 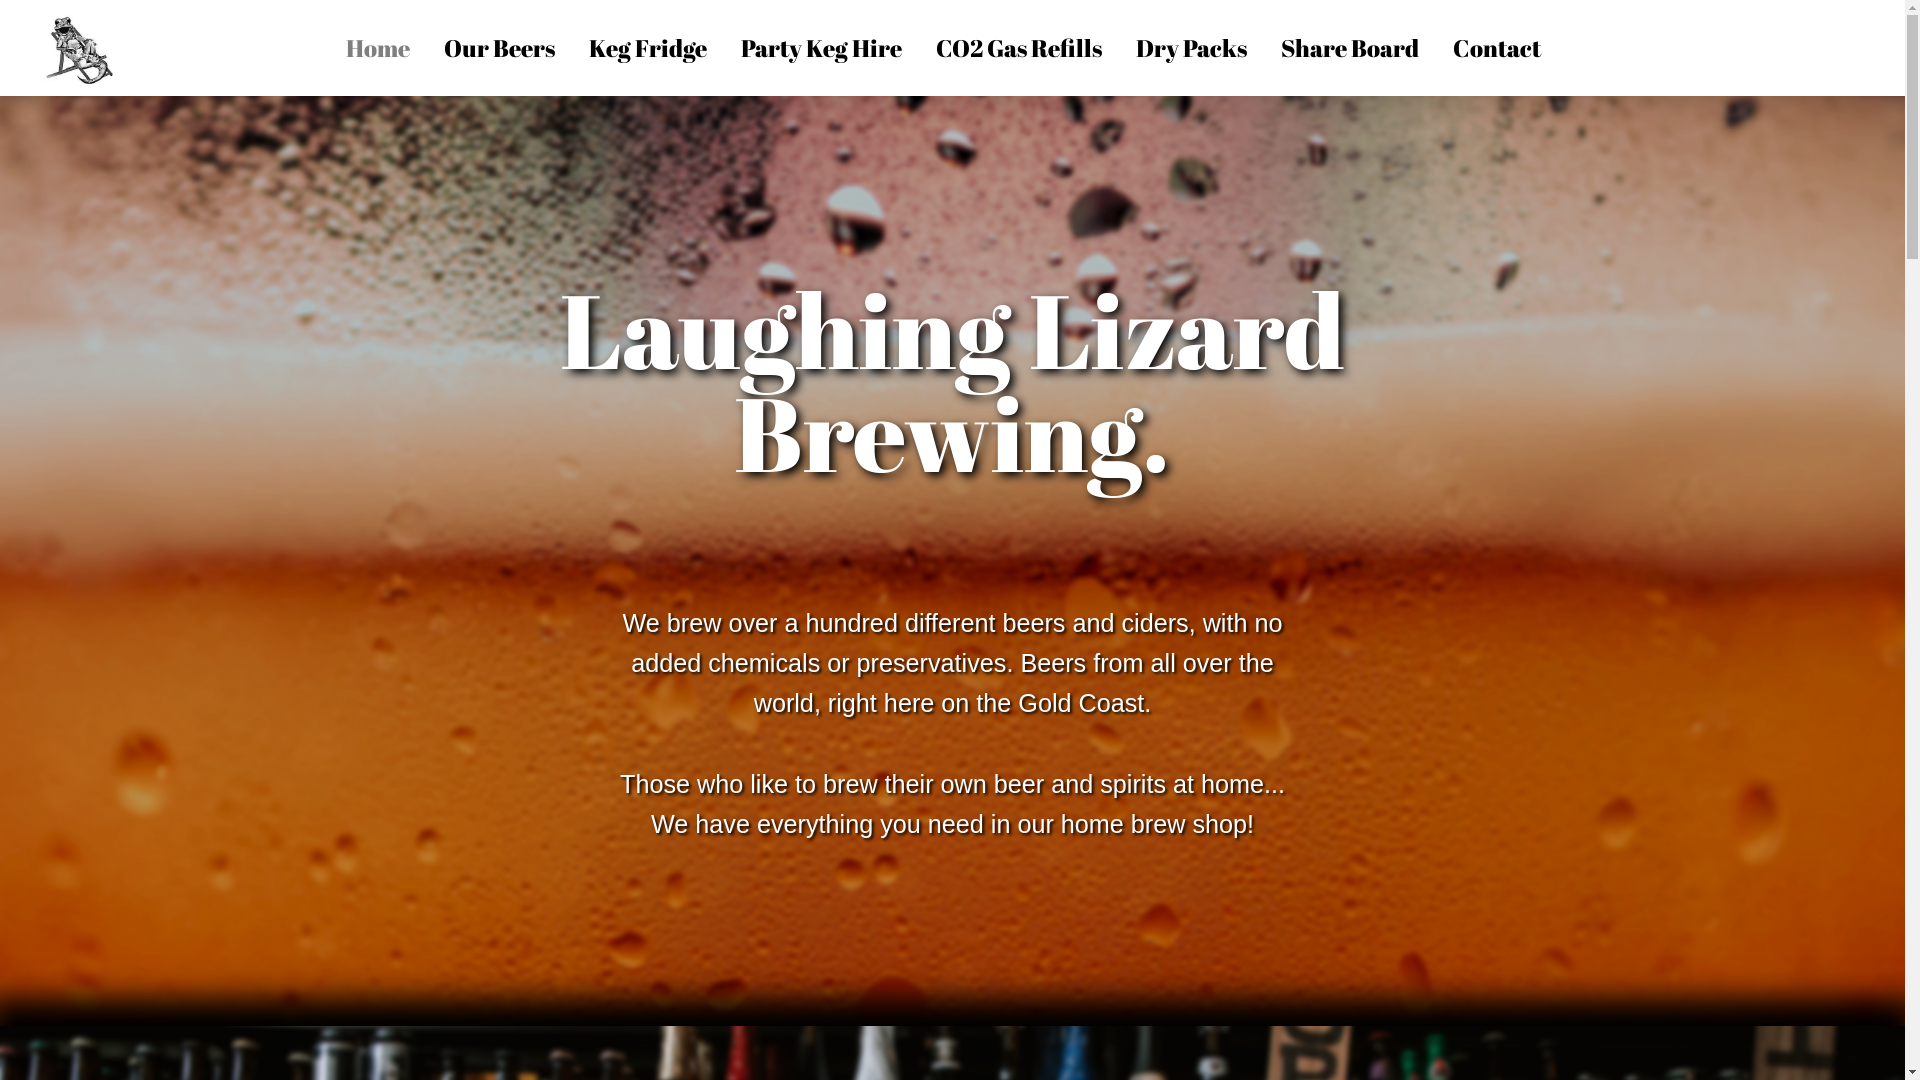 What do you see at coordinates (822, 48) in the screenshot?
I see `Party Keg Hire` at bounding box center [822, 48].